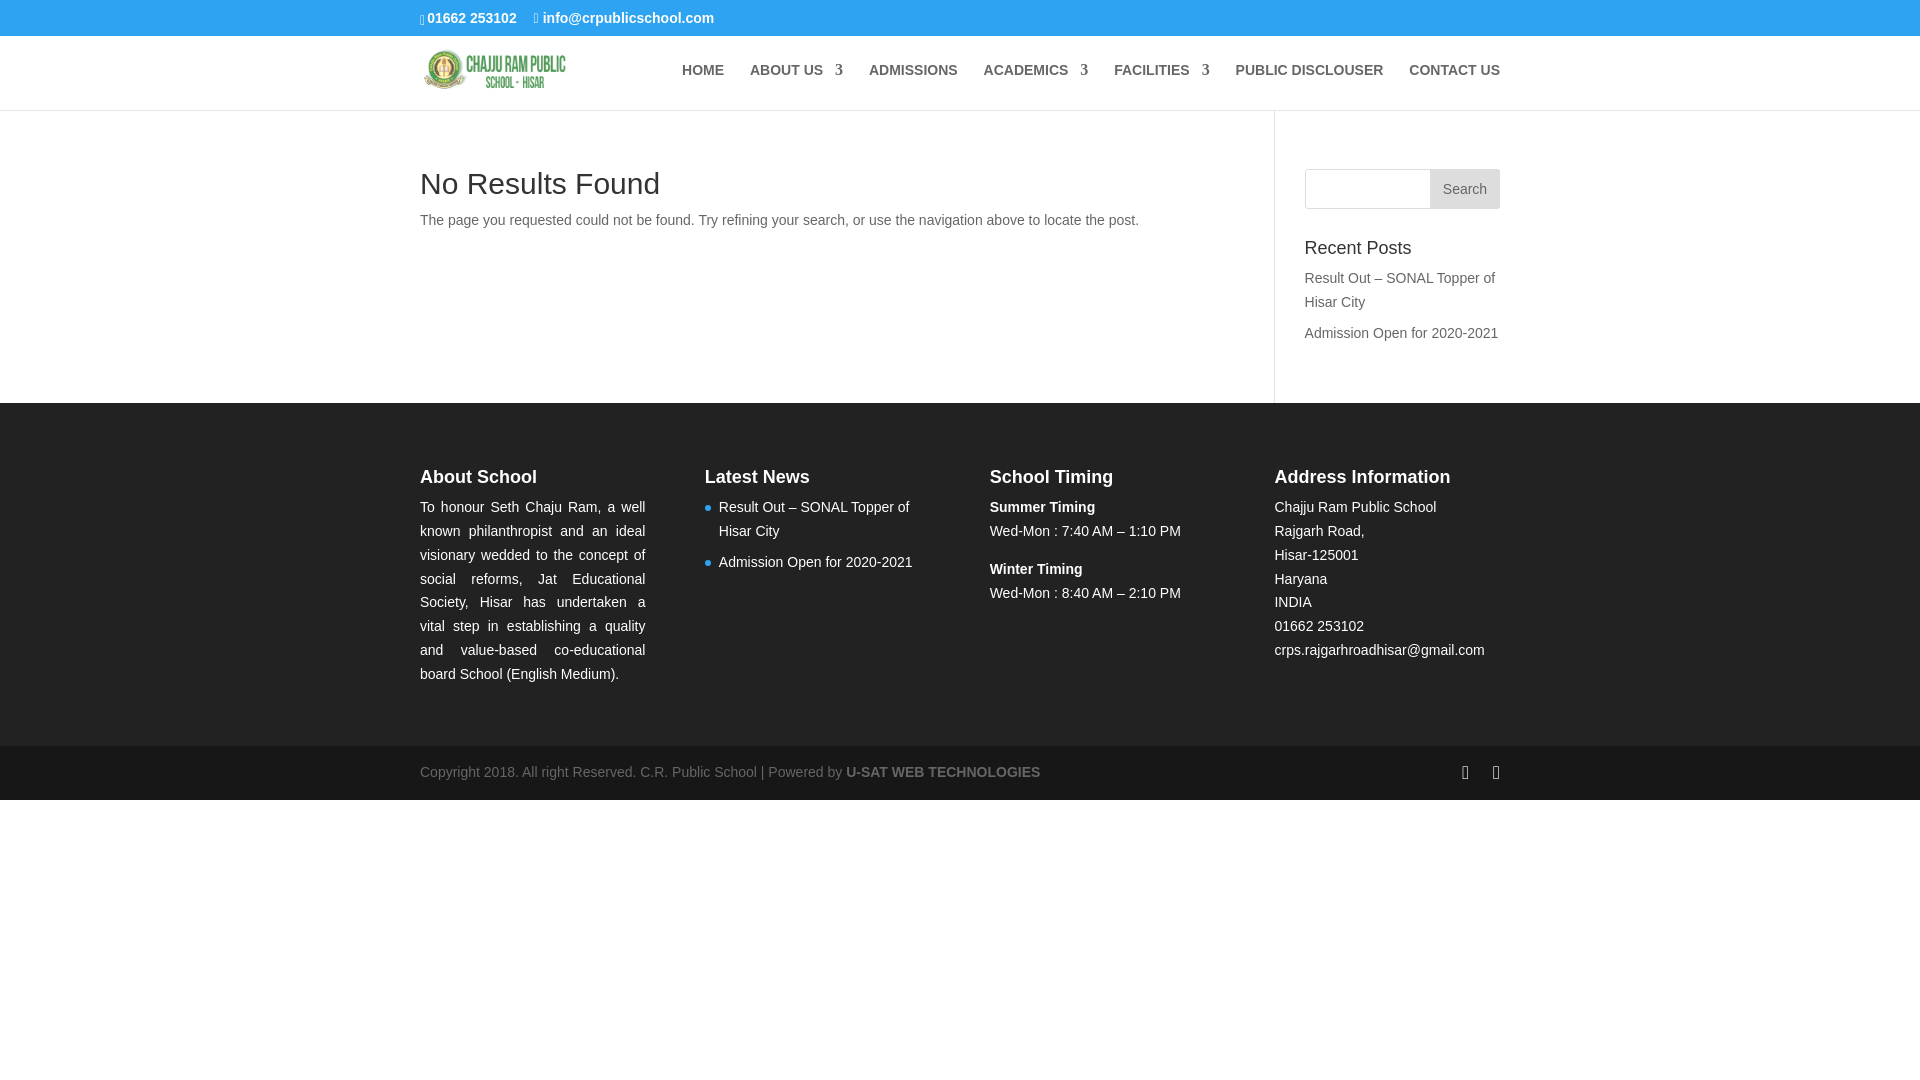 The height and width of the screenshot is (1080, 1920). What do you see at coordinates (1402, 333) in the screenshot?
I see `Admission Open for 2020-2021` at bounding box center [1402, 333].